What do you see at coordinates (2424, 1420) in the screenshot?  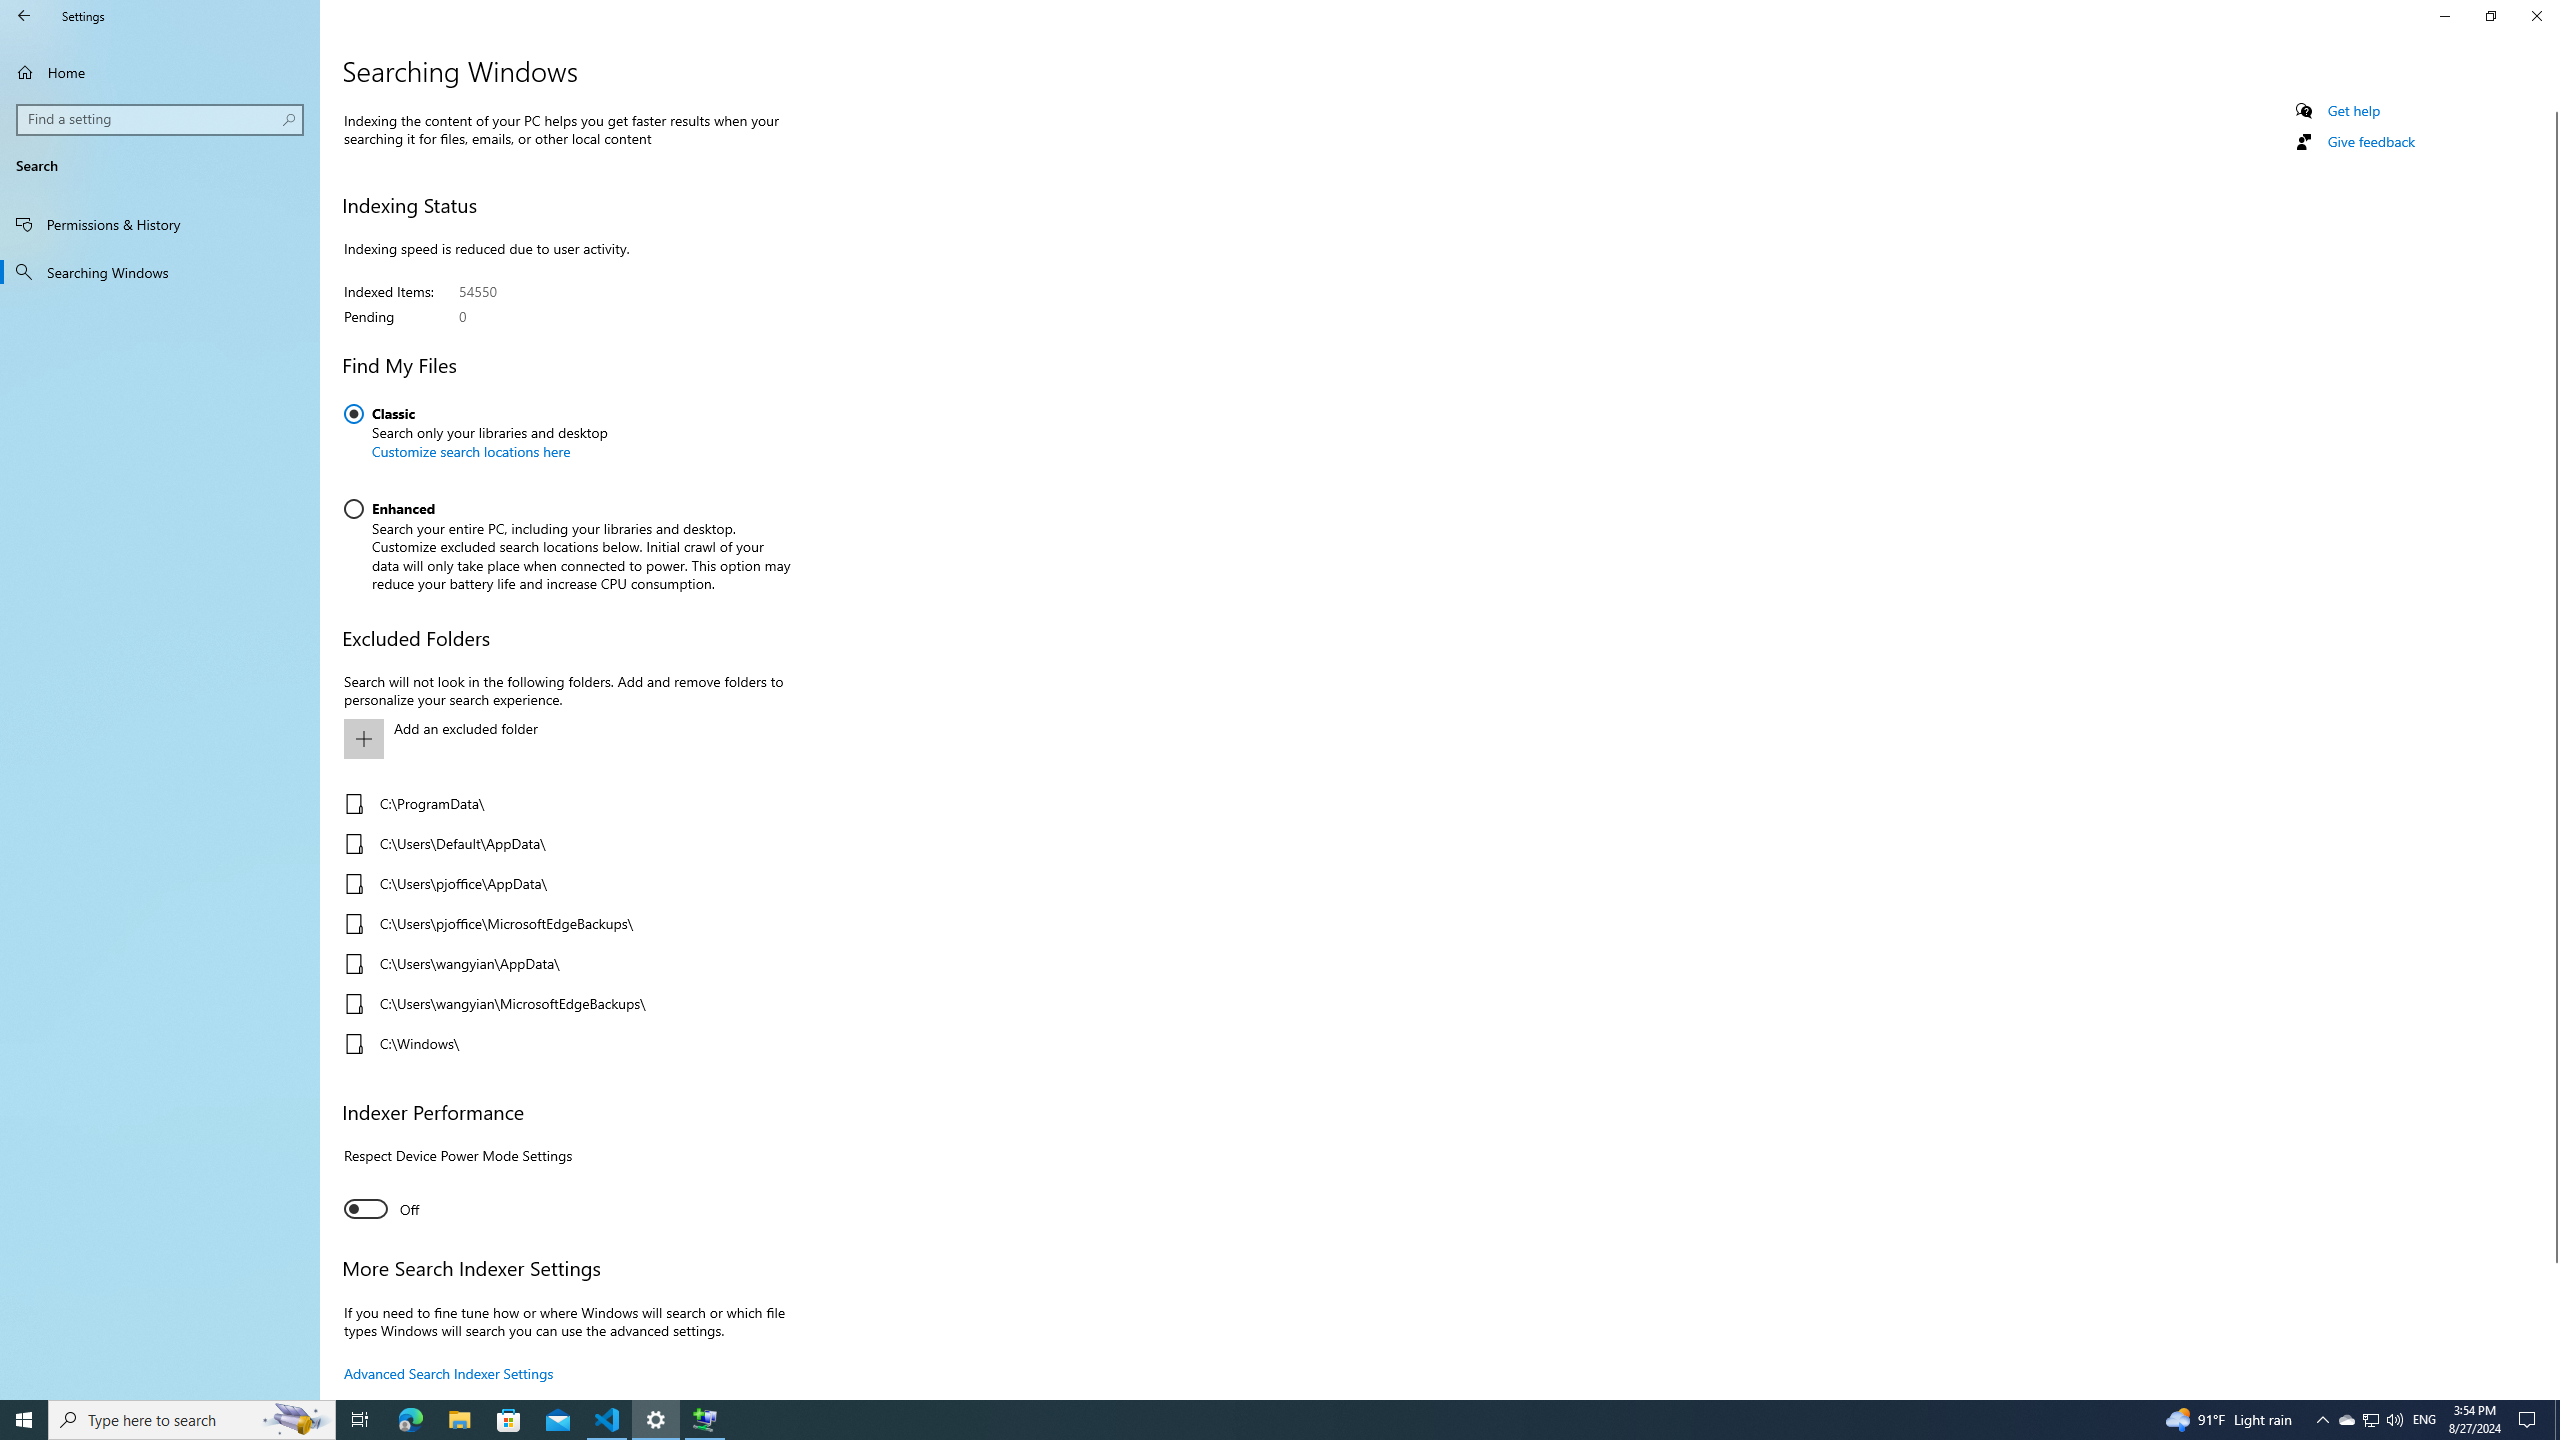 I see `Get help` at bounding box center [2424, 1420].